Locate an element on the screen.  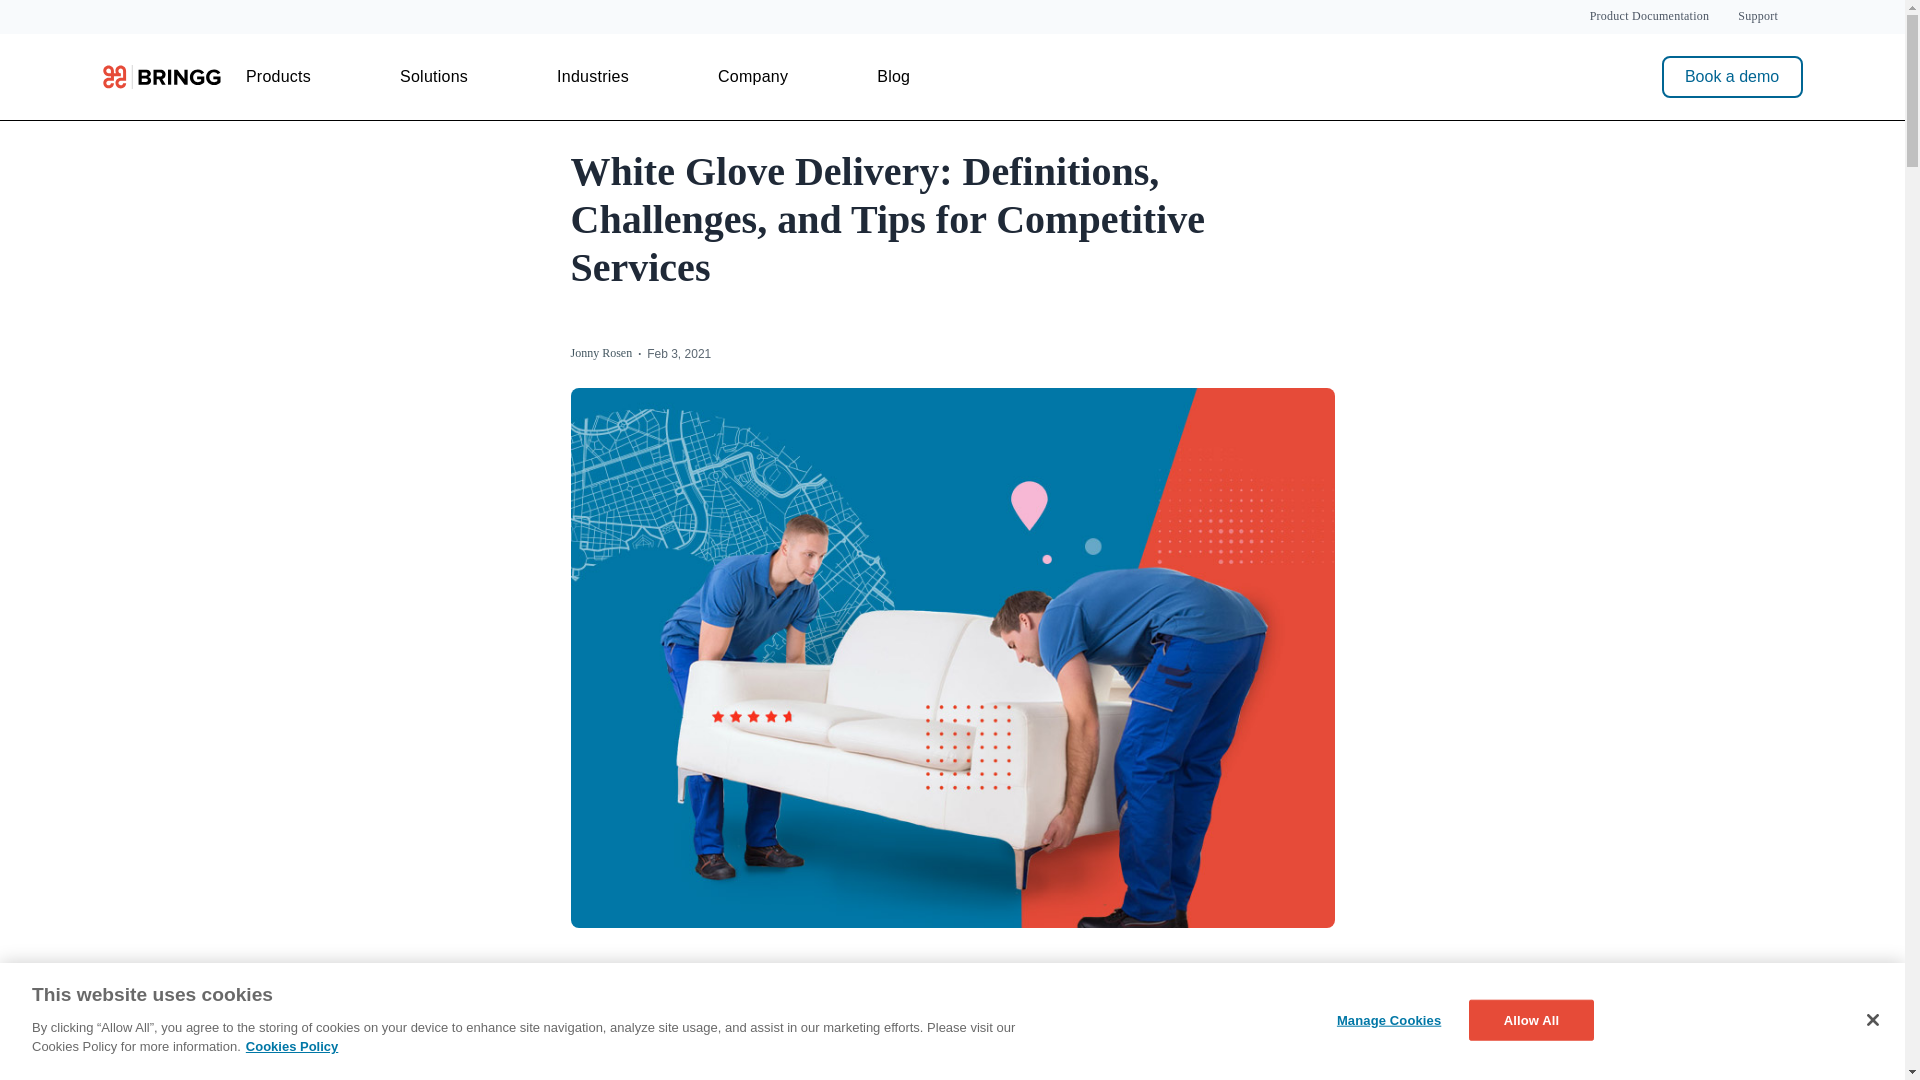
Support is located at coordinates (1757, 16).